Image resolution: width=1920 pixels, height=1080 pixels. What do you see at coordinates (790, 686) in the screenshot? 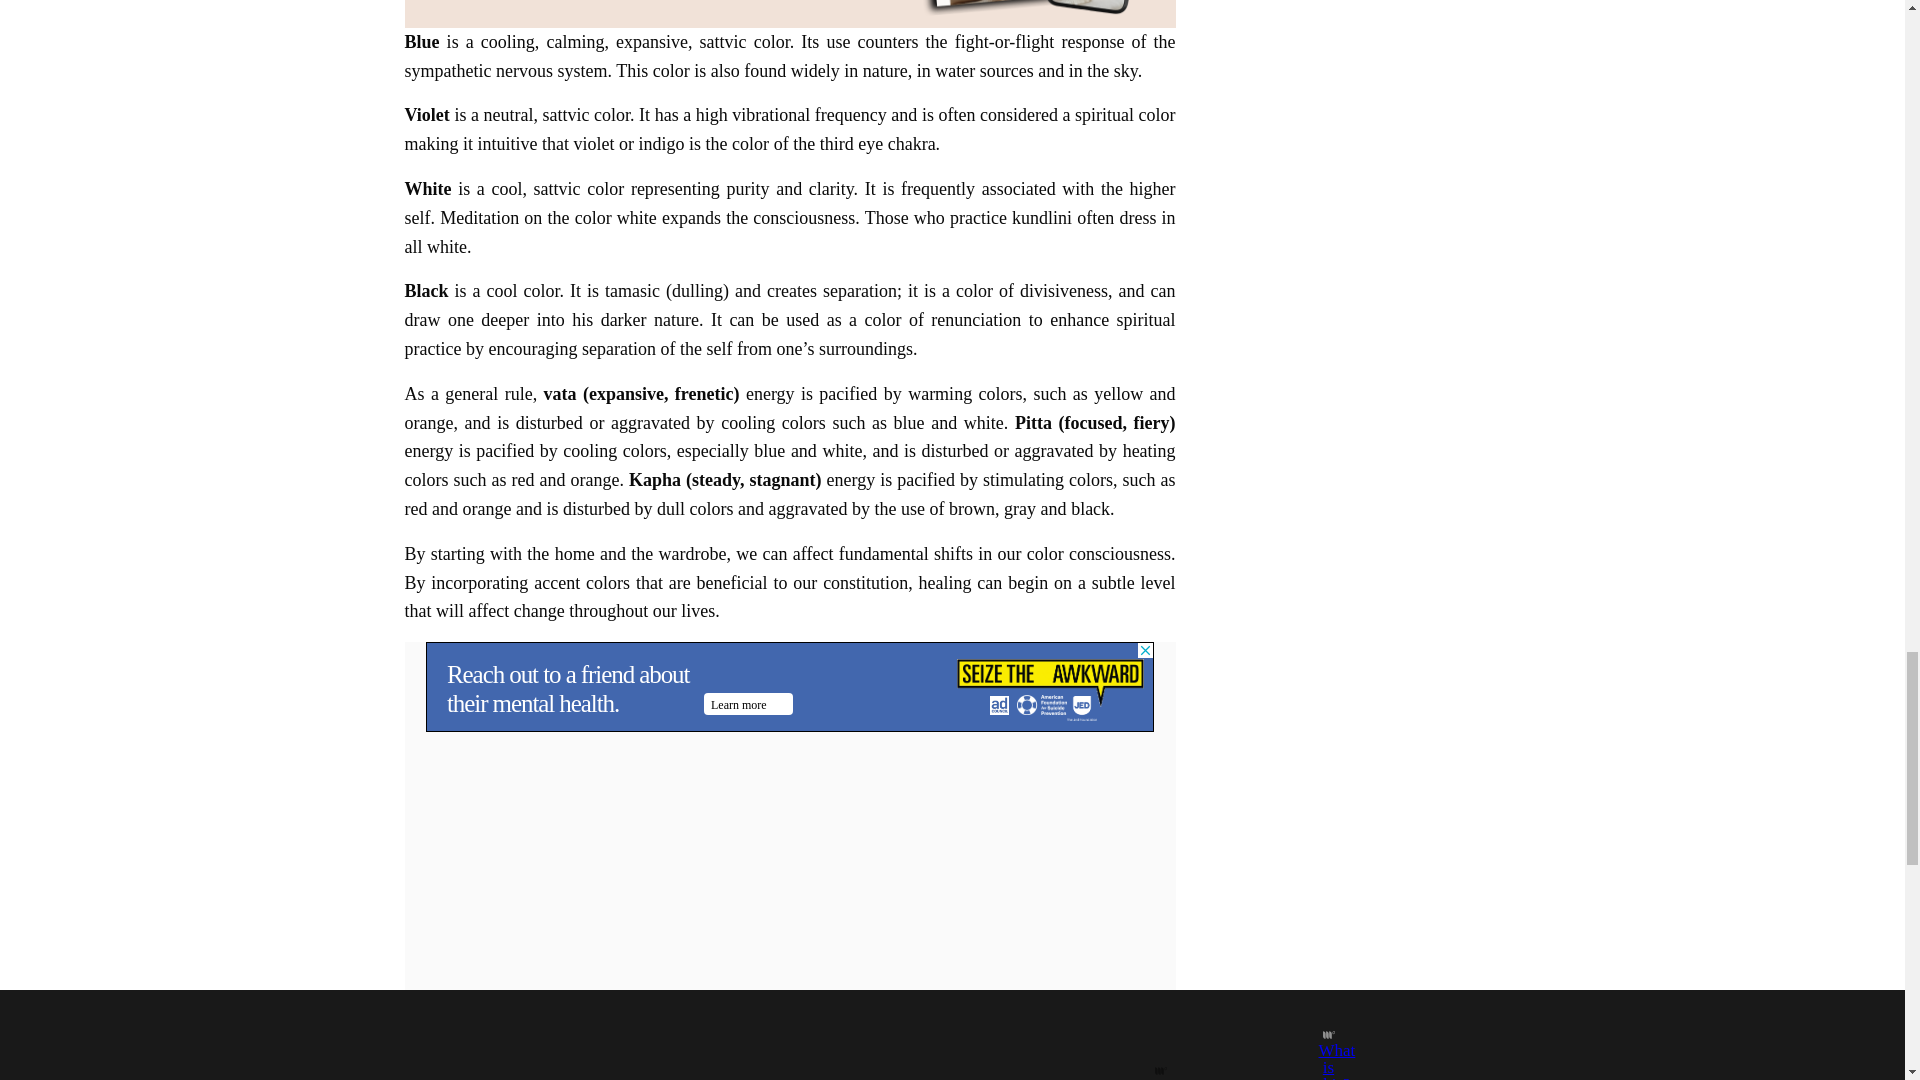
I see `3rd party ad content` at bounding box center [790, 686].